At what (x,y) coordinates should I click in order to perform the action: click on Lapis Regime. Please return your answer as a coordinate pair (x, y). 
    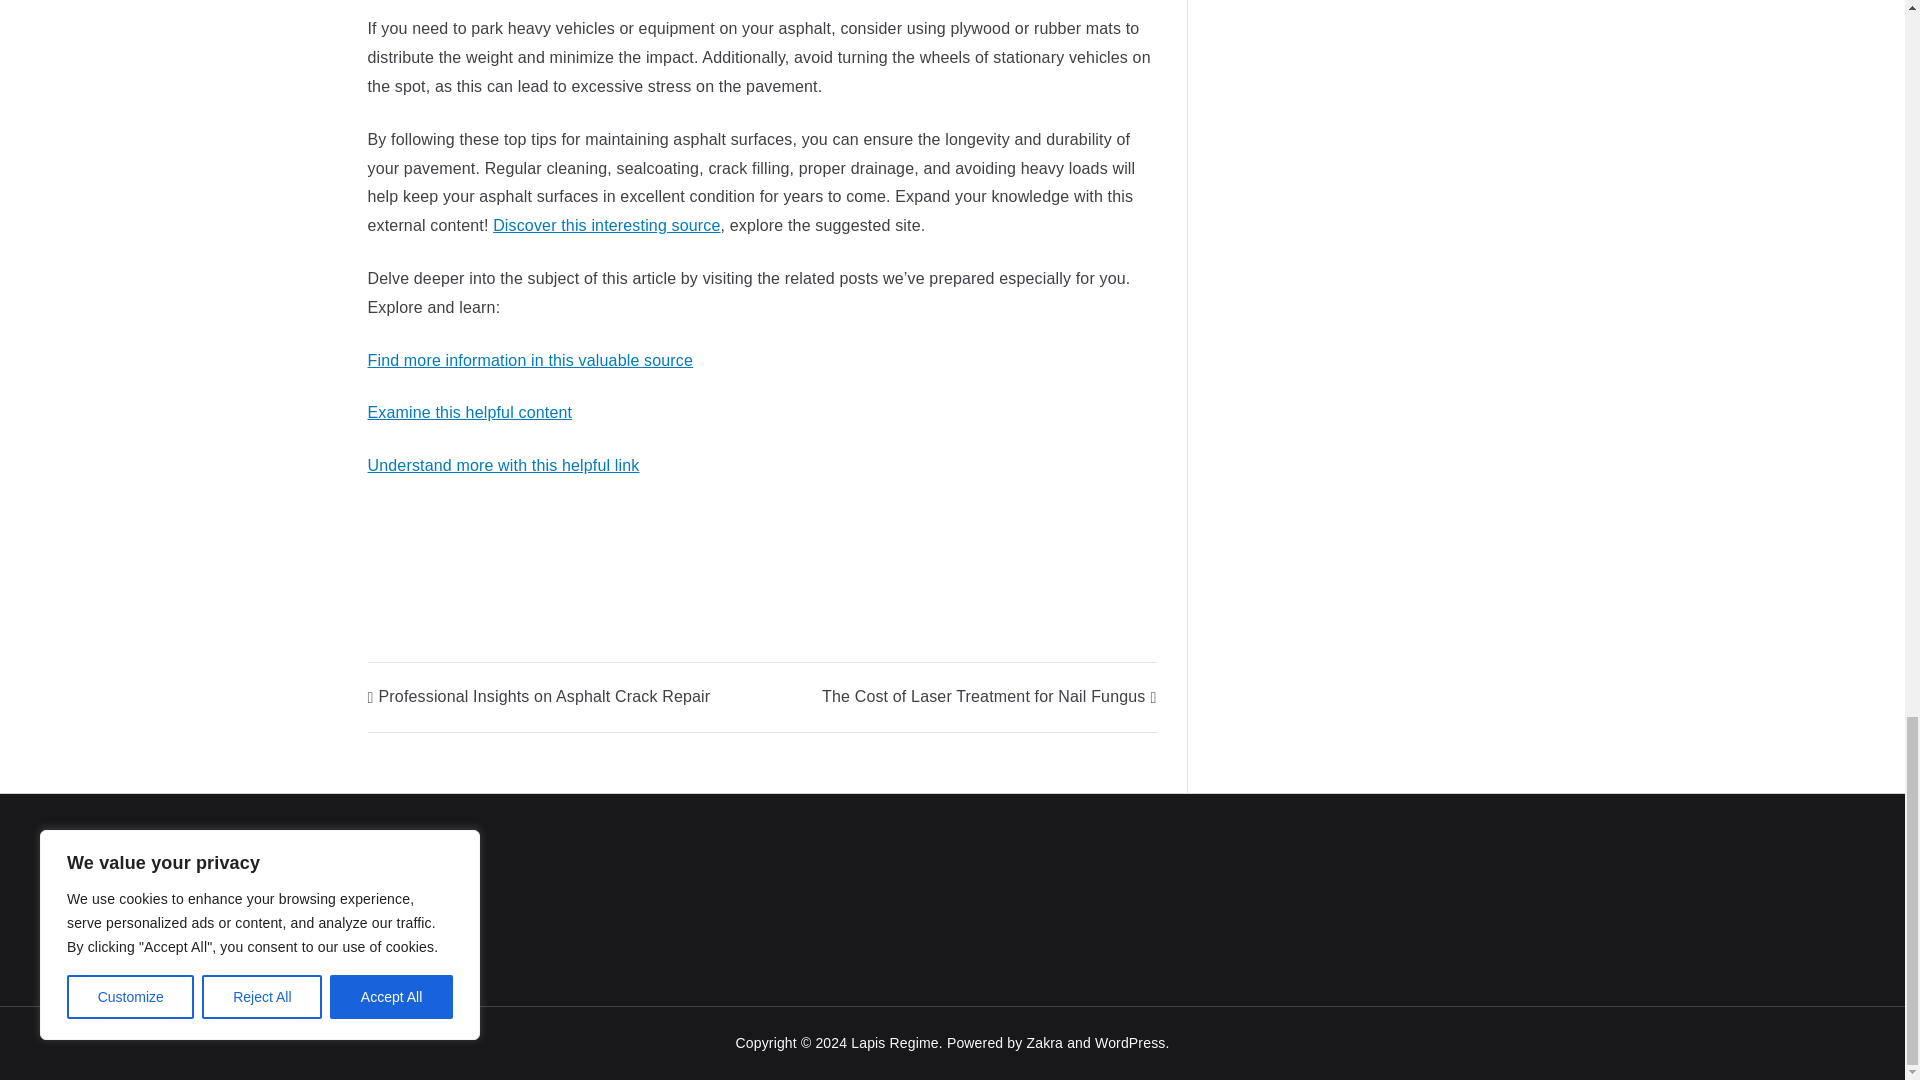
    Looking at the image, I should click on (894, 1042).